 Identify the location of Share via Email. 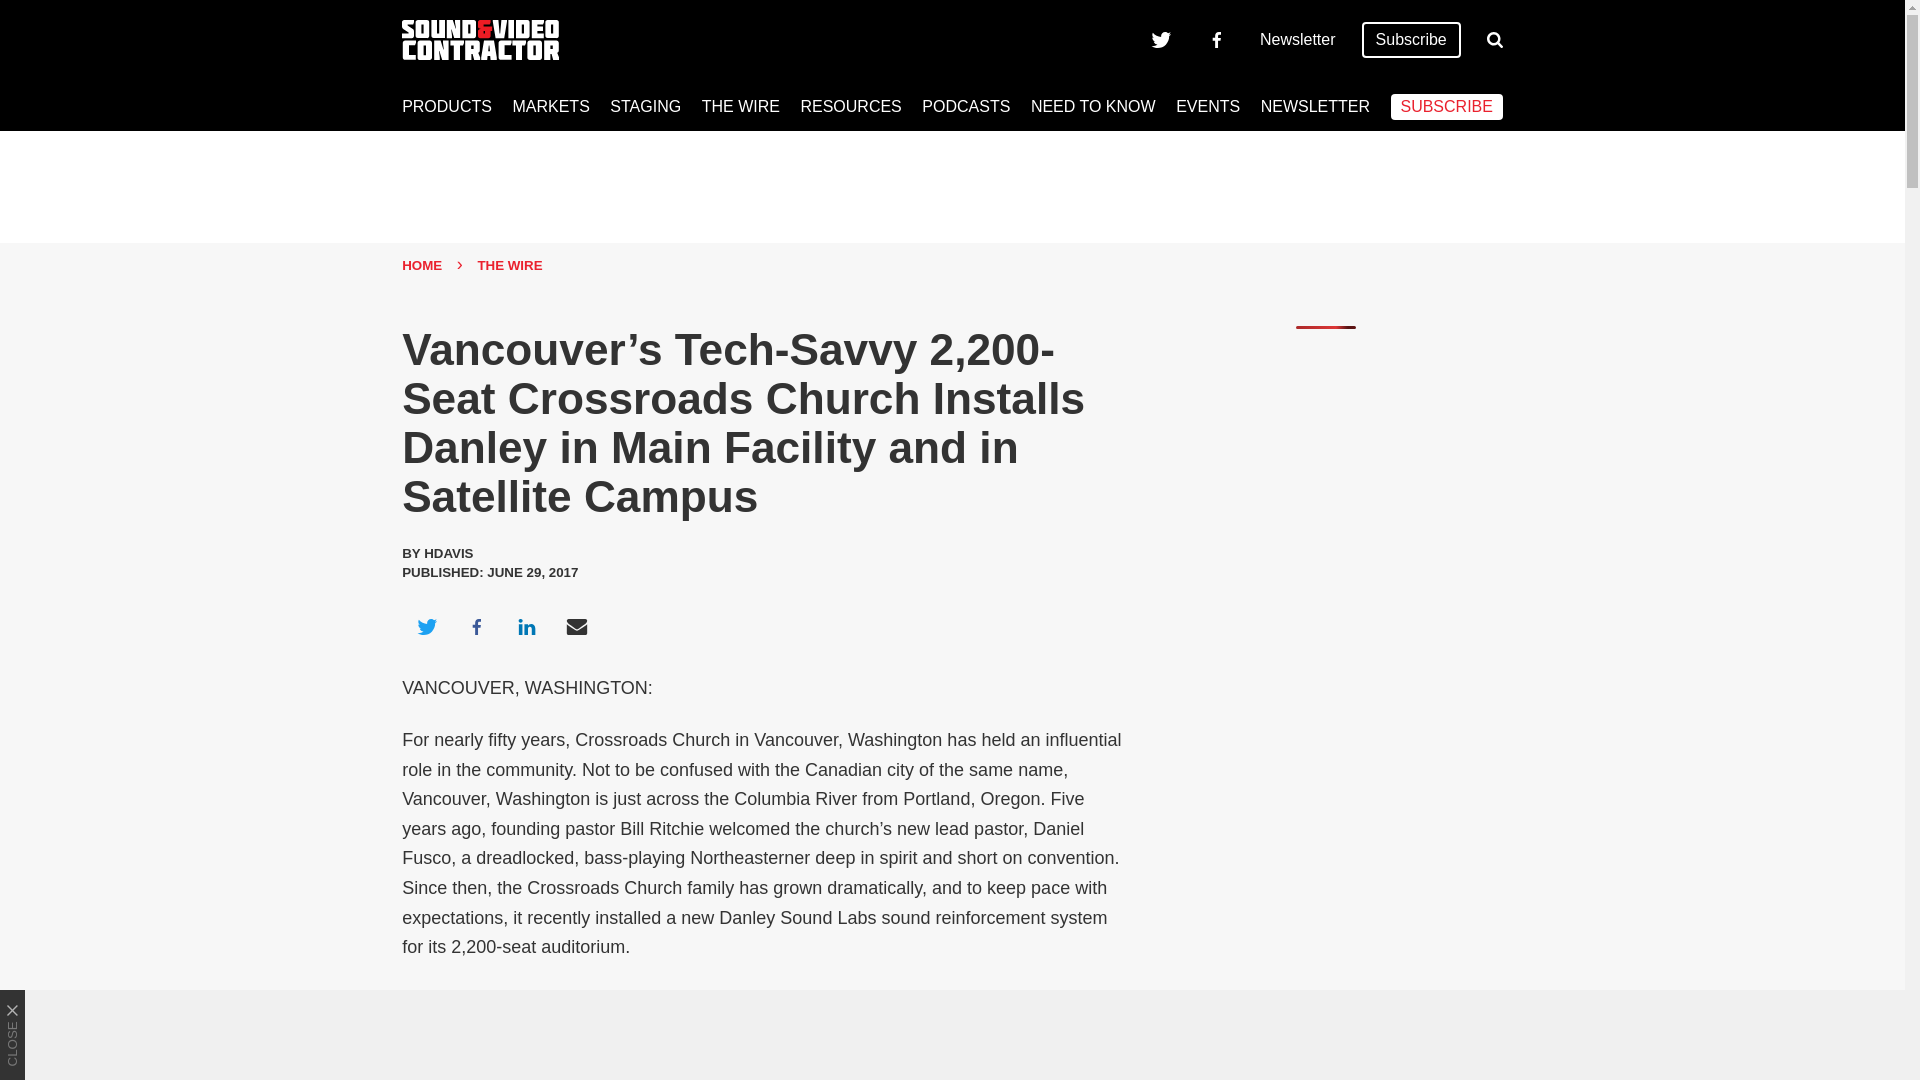
(577, 626).